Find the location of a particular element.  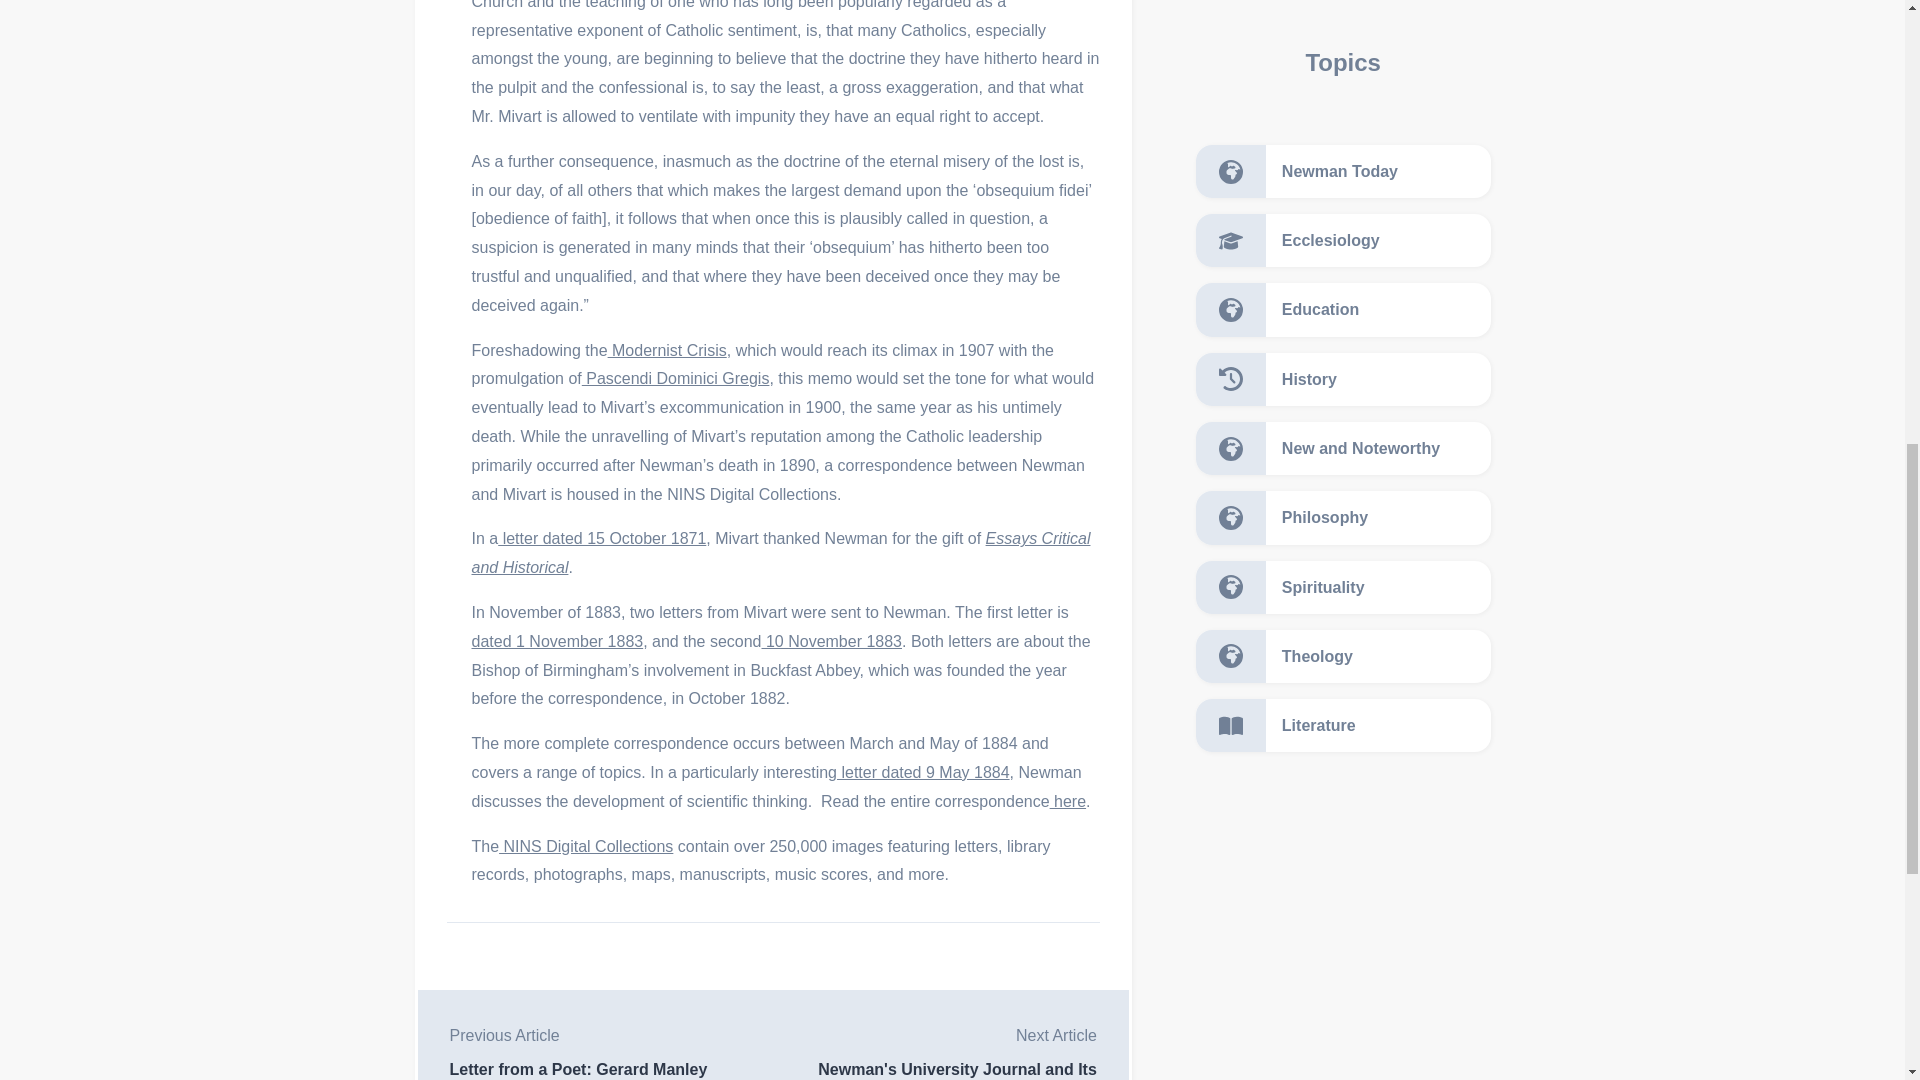

Essays Critical and Historical is located at coordinates (781, 552).